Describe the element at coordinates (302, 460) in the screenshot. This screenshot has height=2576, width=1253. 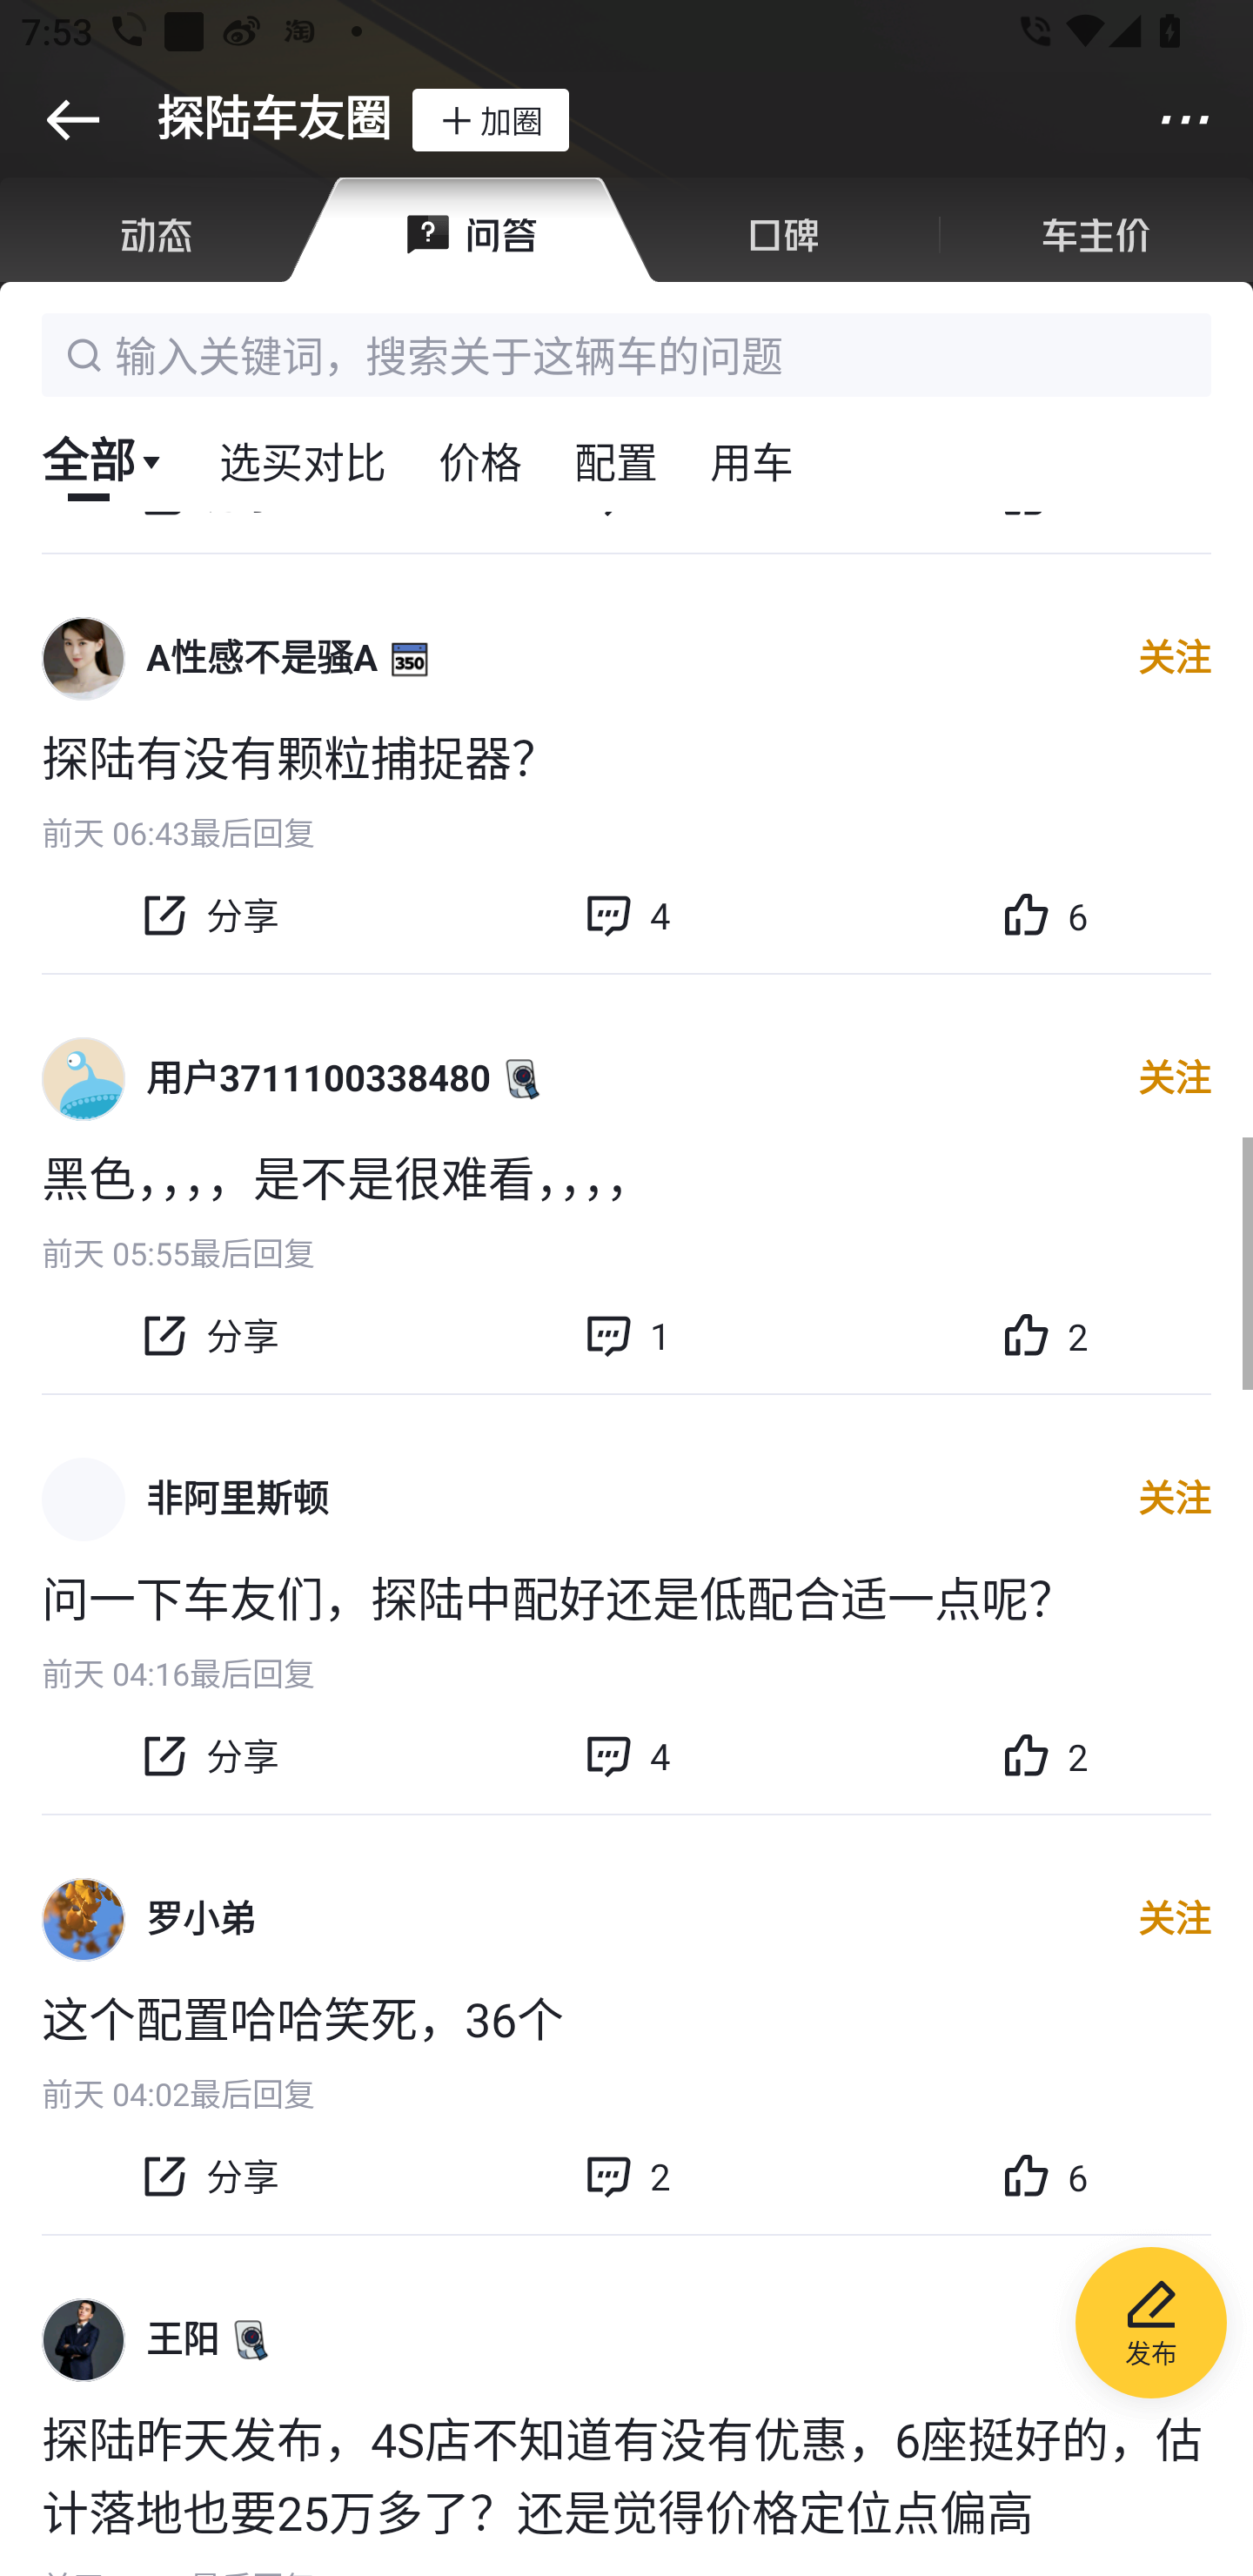
I see `选买对比` at that location.